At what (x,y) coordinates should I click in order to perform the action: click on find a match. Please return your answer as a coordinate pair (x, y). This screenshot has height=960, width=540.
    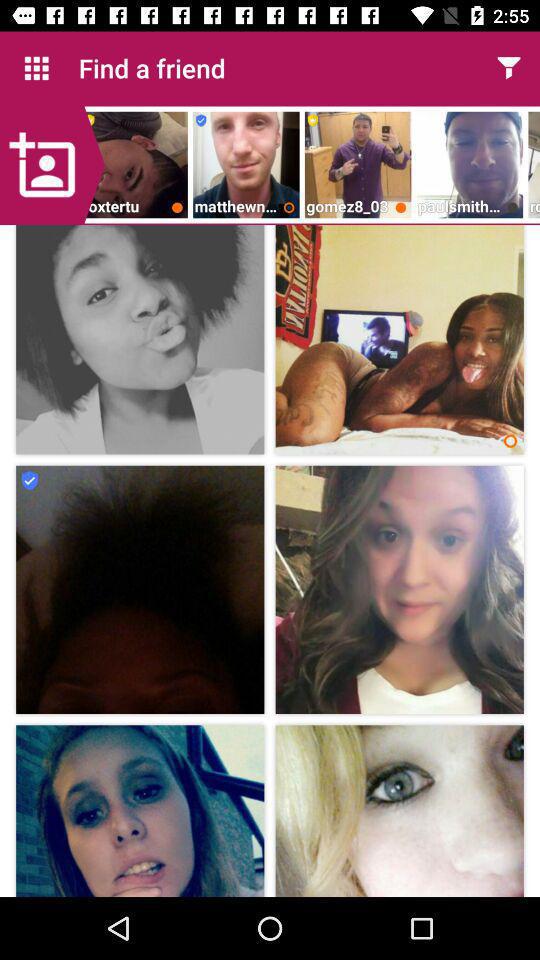
    Looking at the image, I should click on (508, 68).